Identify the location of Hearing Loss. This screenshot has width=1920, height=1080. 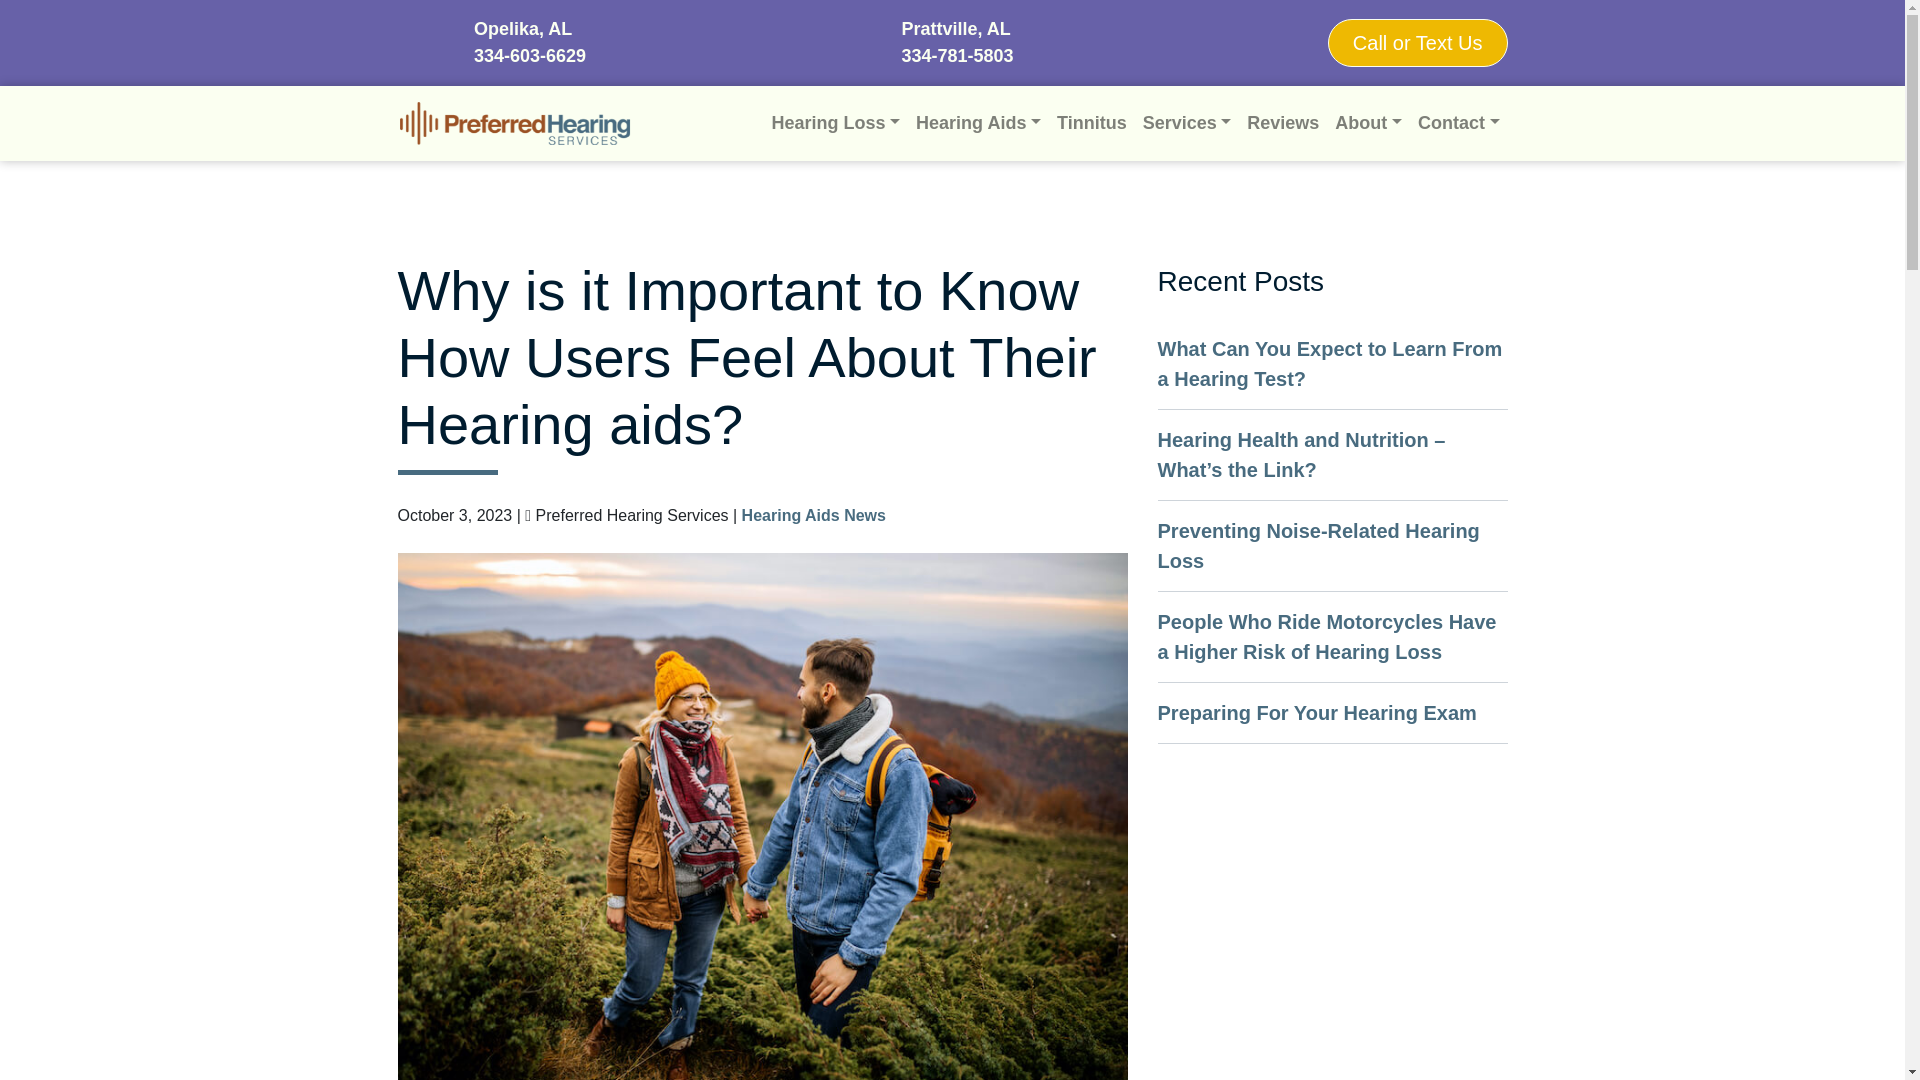
(835, 122).